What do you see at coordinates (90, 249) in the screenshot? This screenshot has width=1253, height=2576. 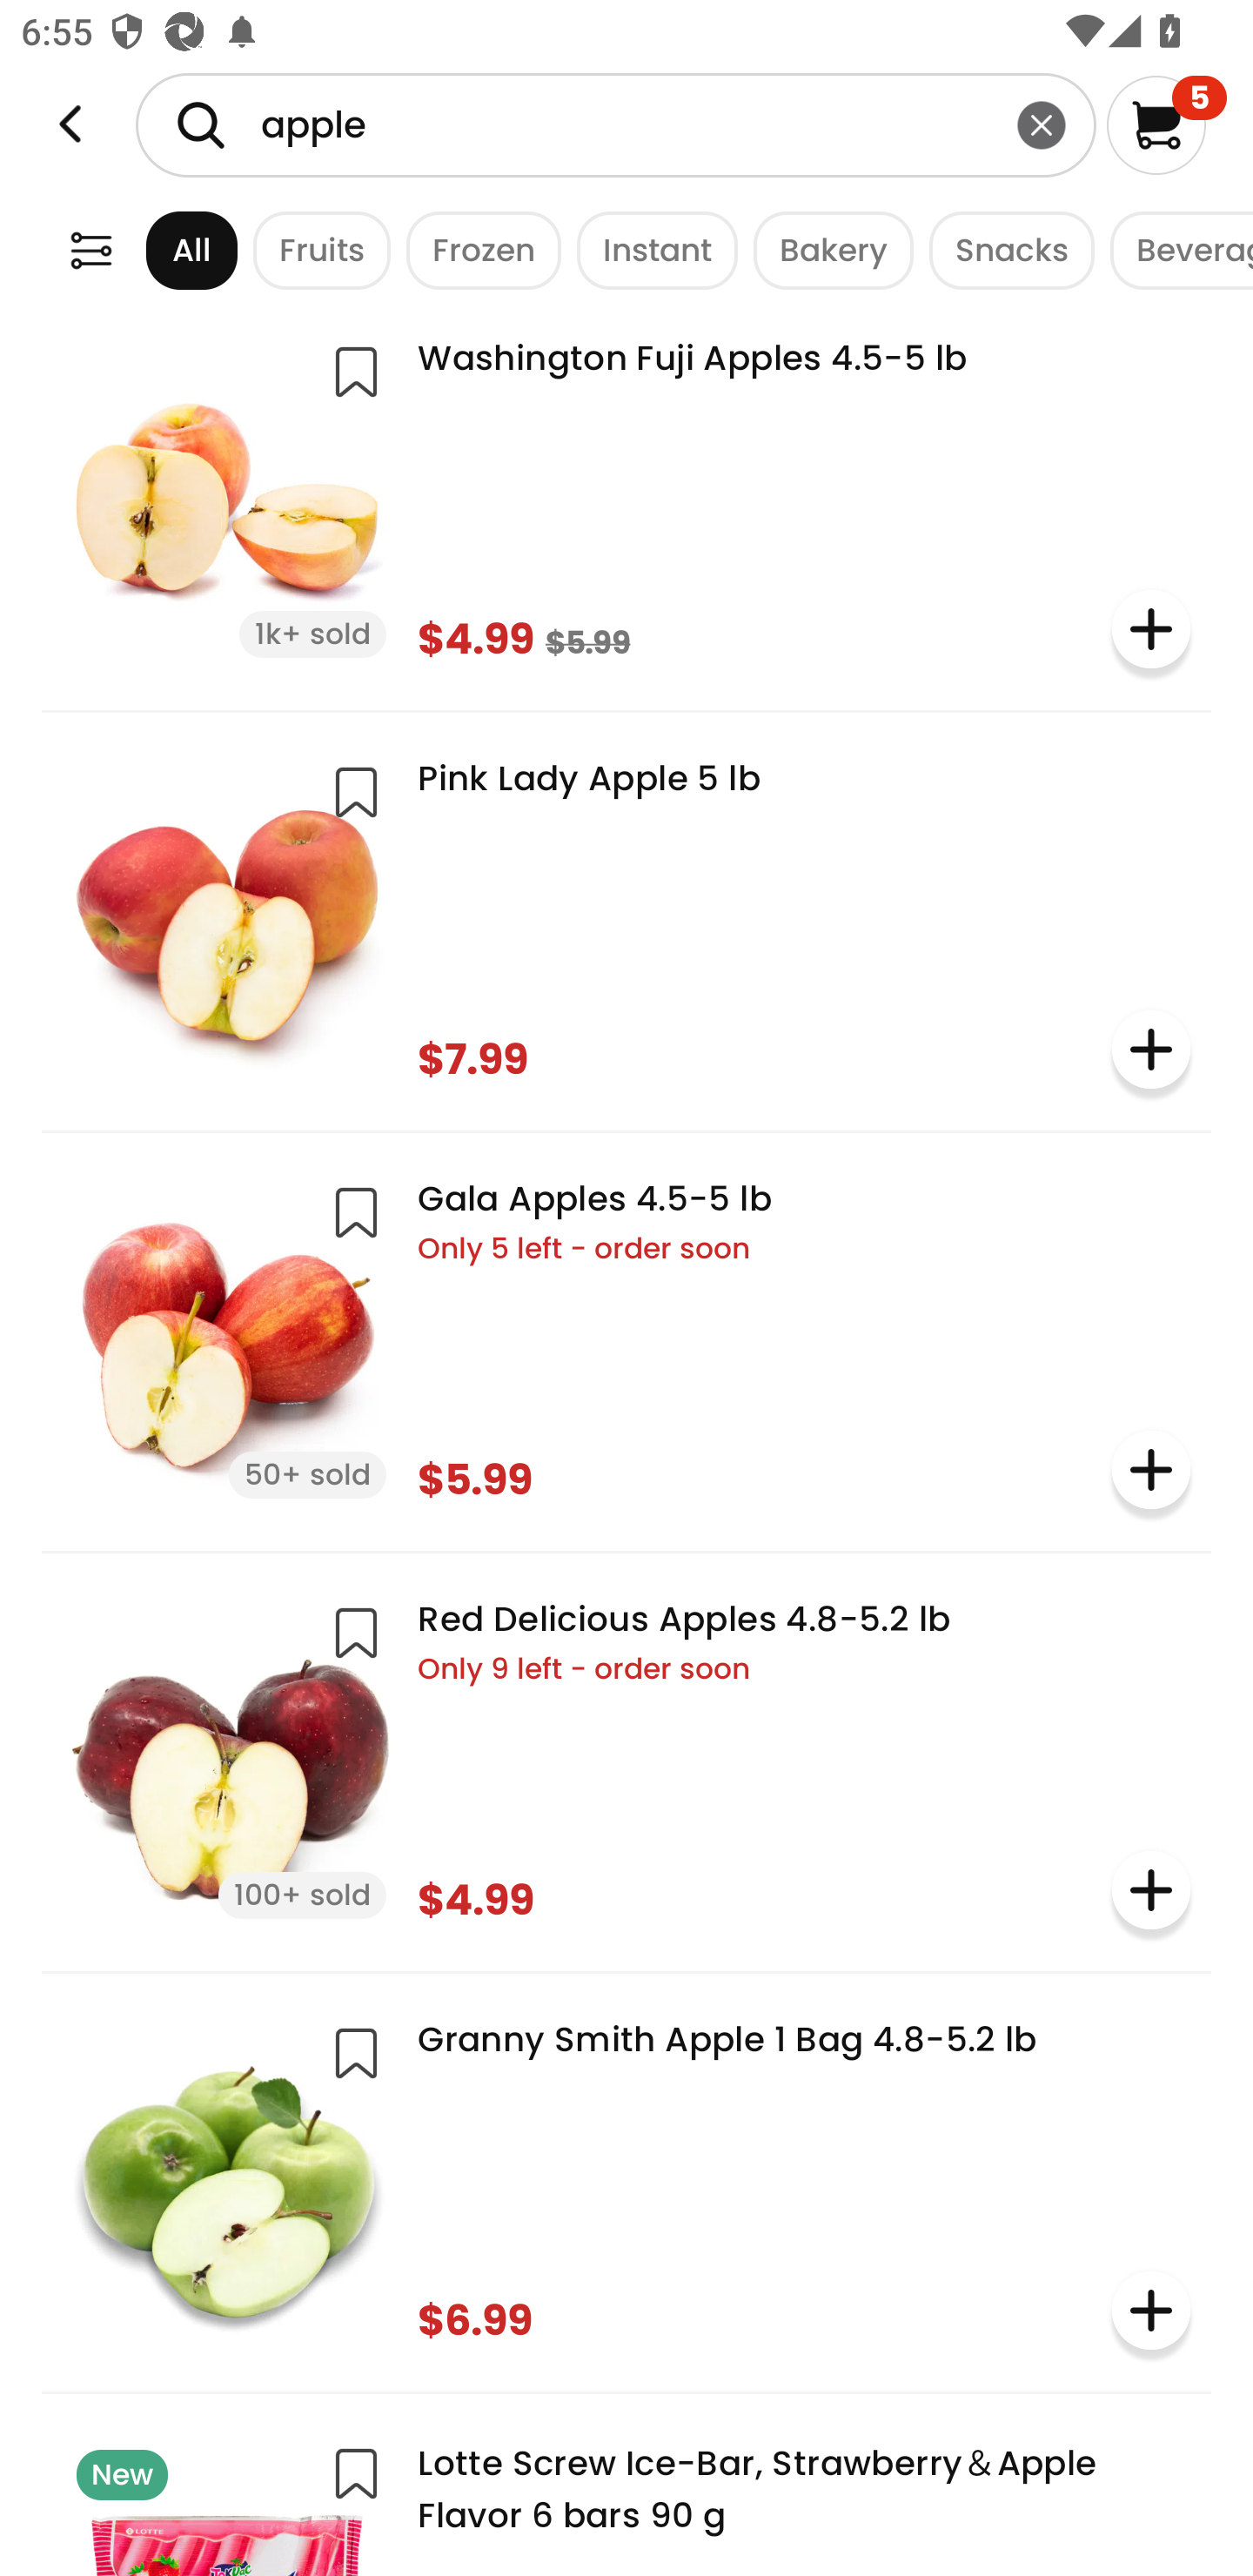 I see `Weee!` at bounding box center [90, 249].